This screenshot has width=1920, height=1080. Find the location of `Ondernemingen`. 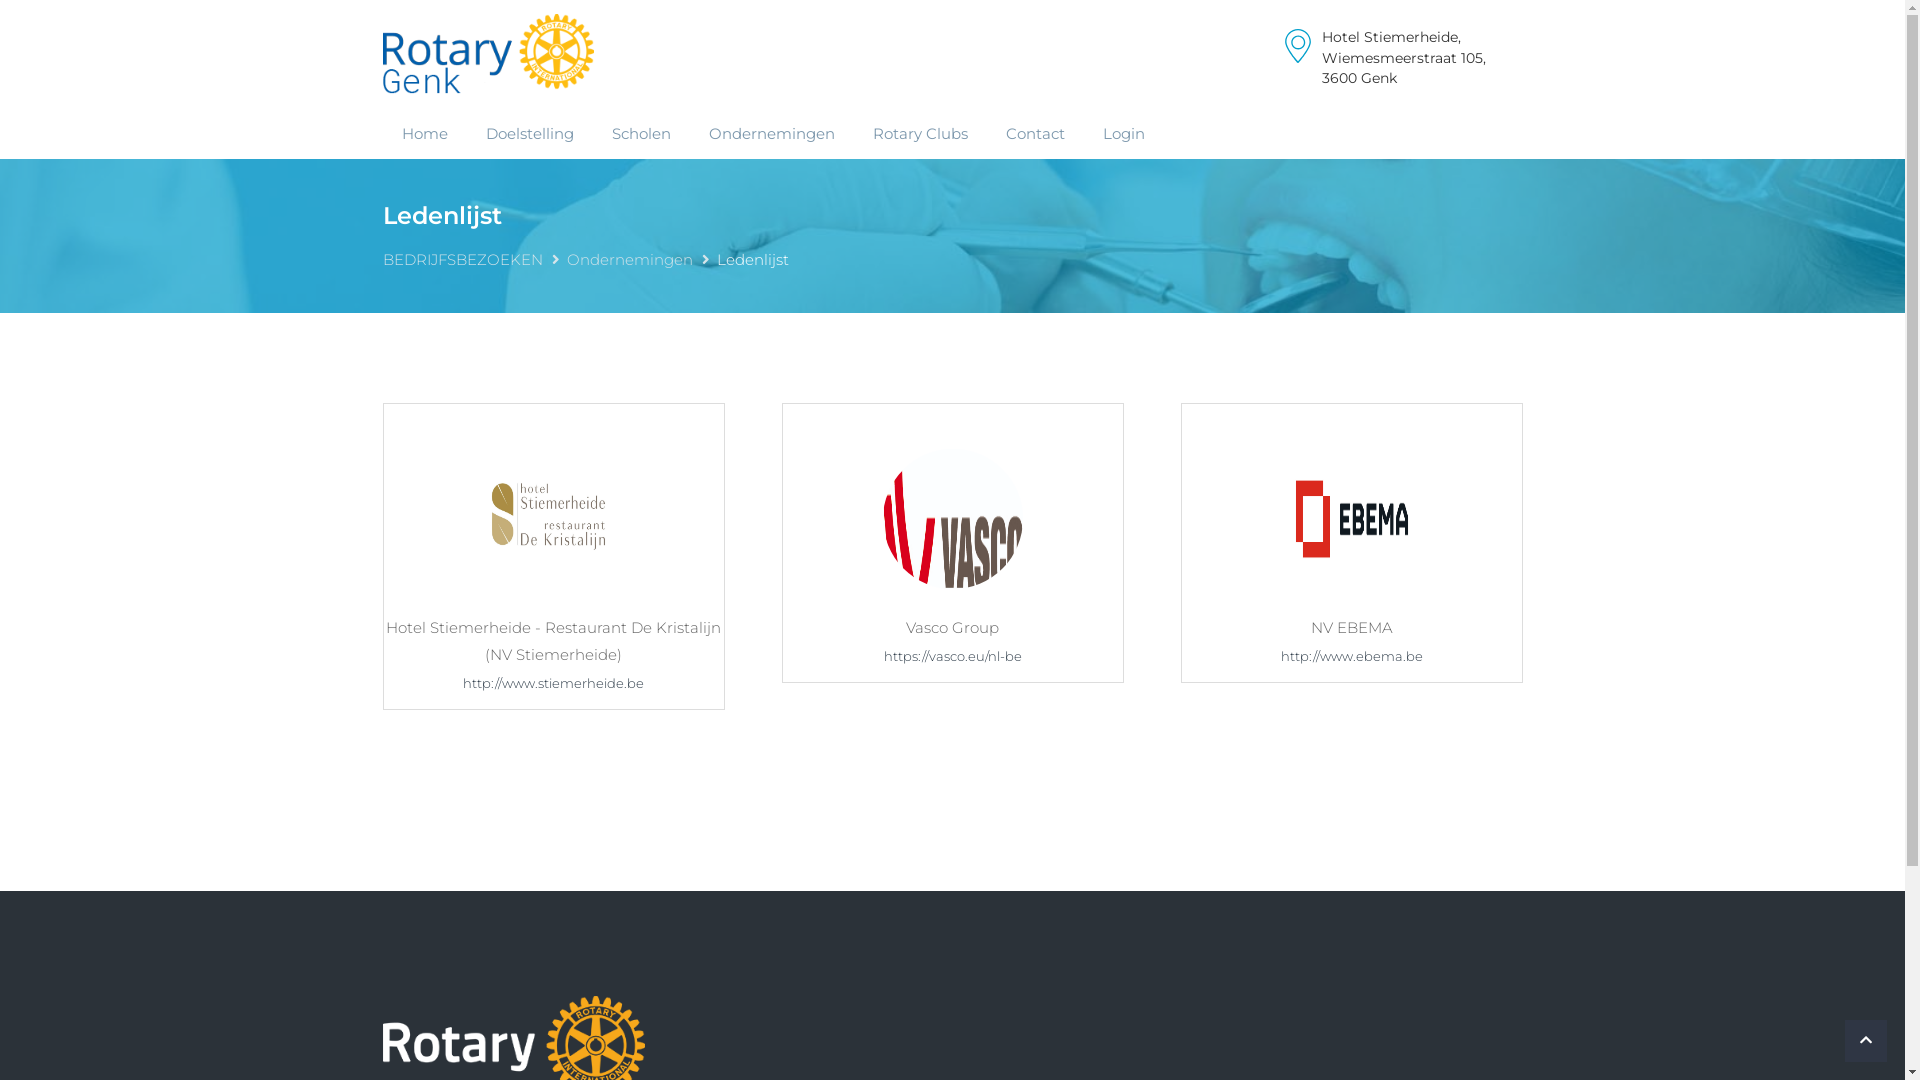

Ondernemingen is located at coordinates (772, 134).